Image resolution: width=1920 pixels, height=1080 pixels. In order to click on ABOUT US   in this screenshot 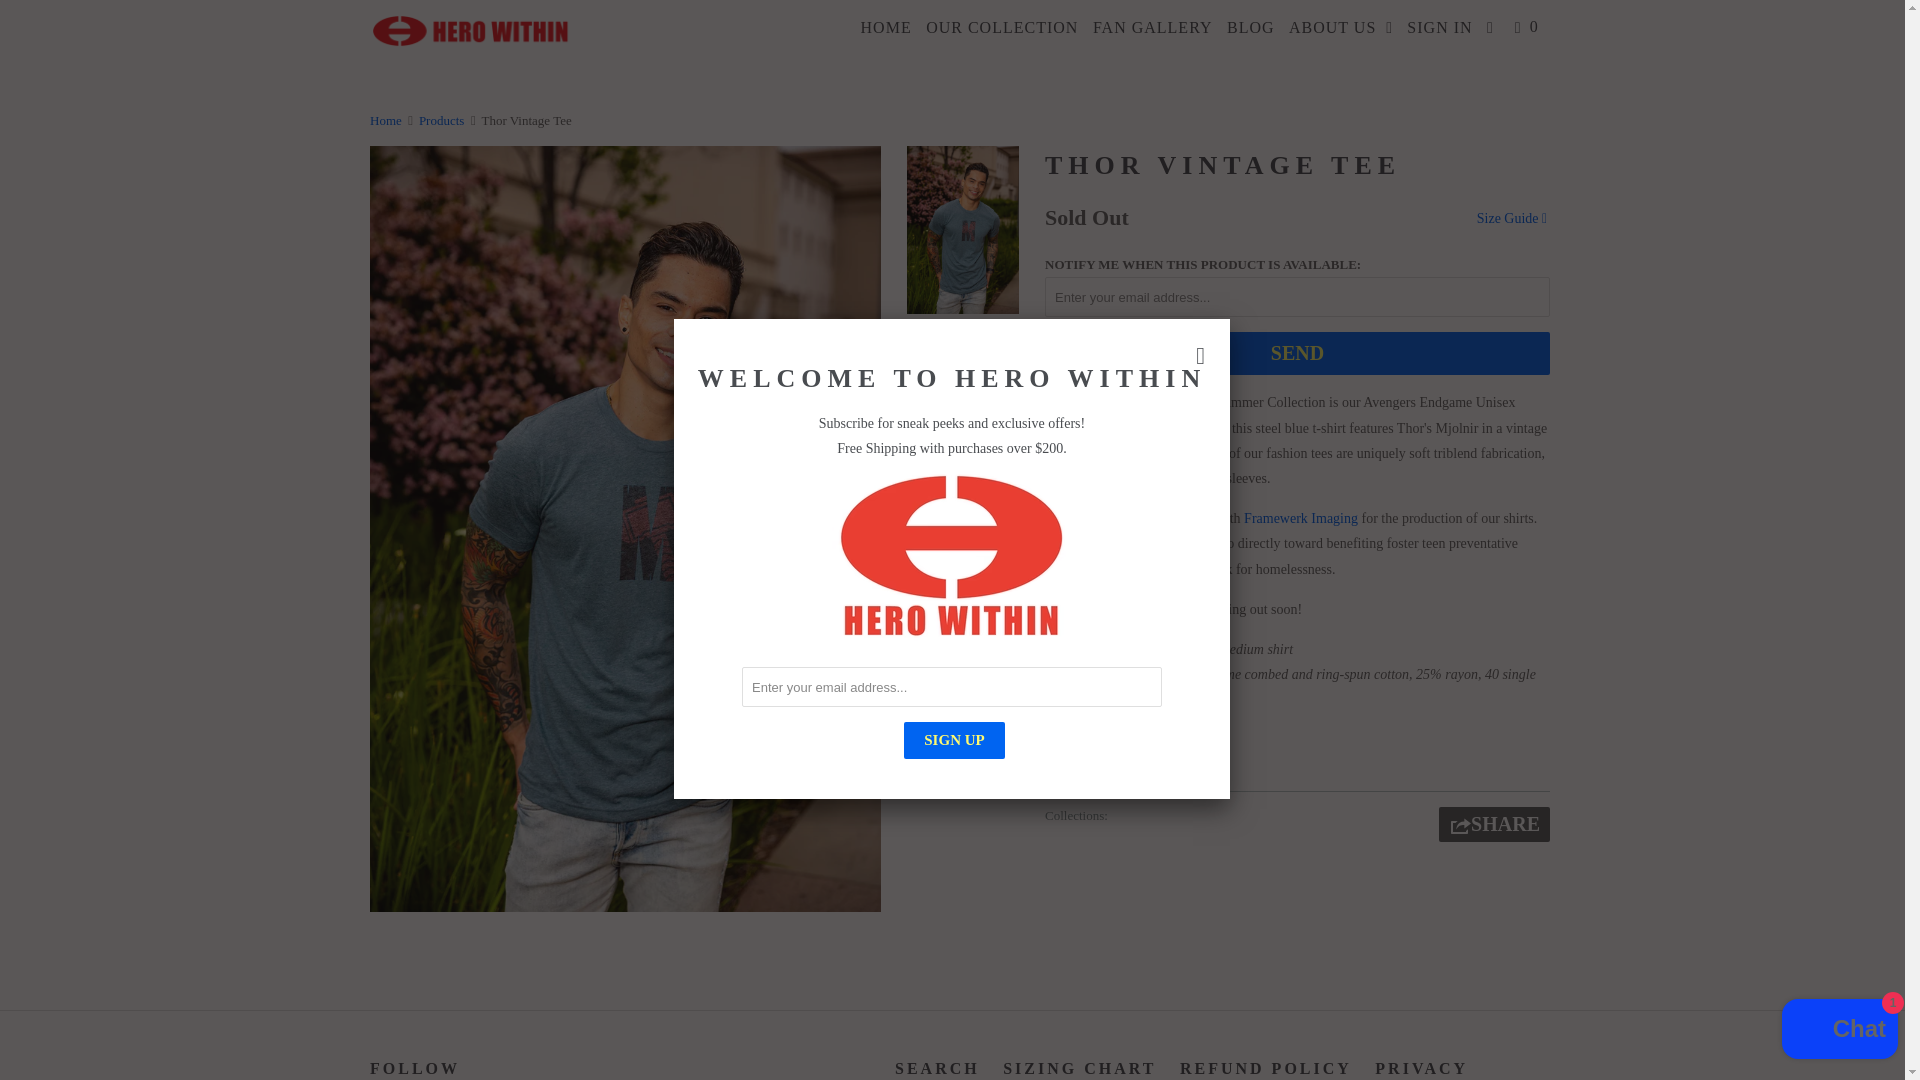, I will do `click(1342, 28)`.